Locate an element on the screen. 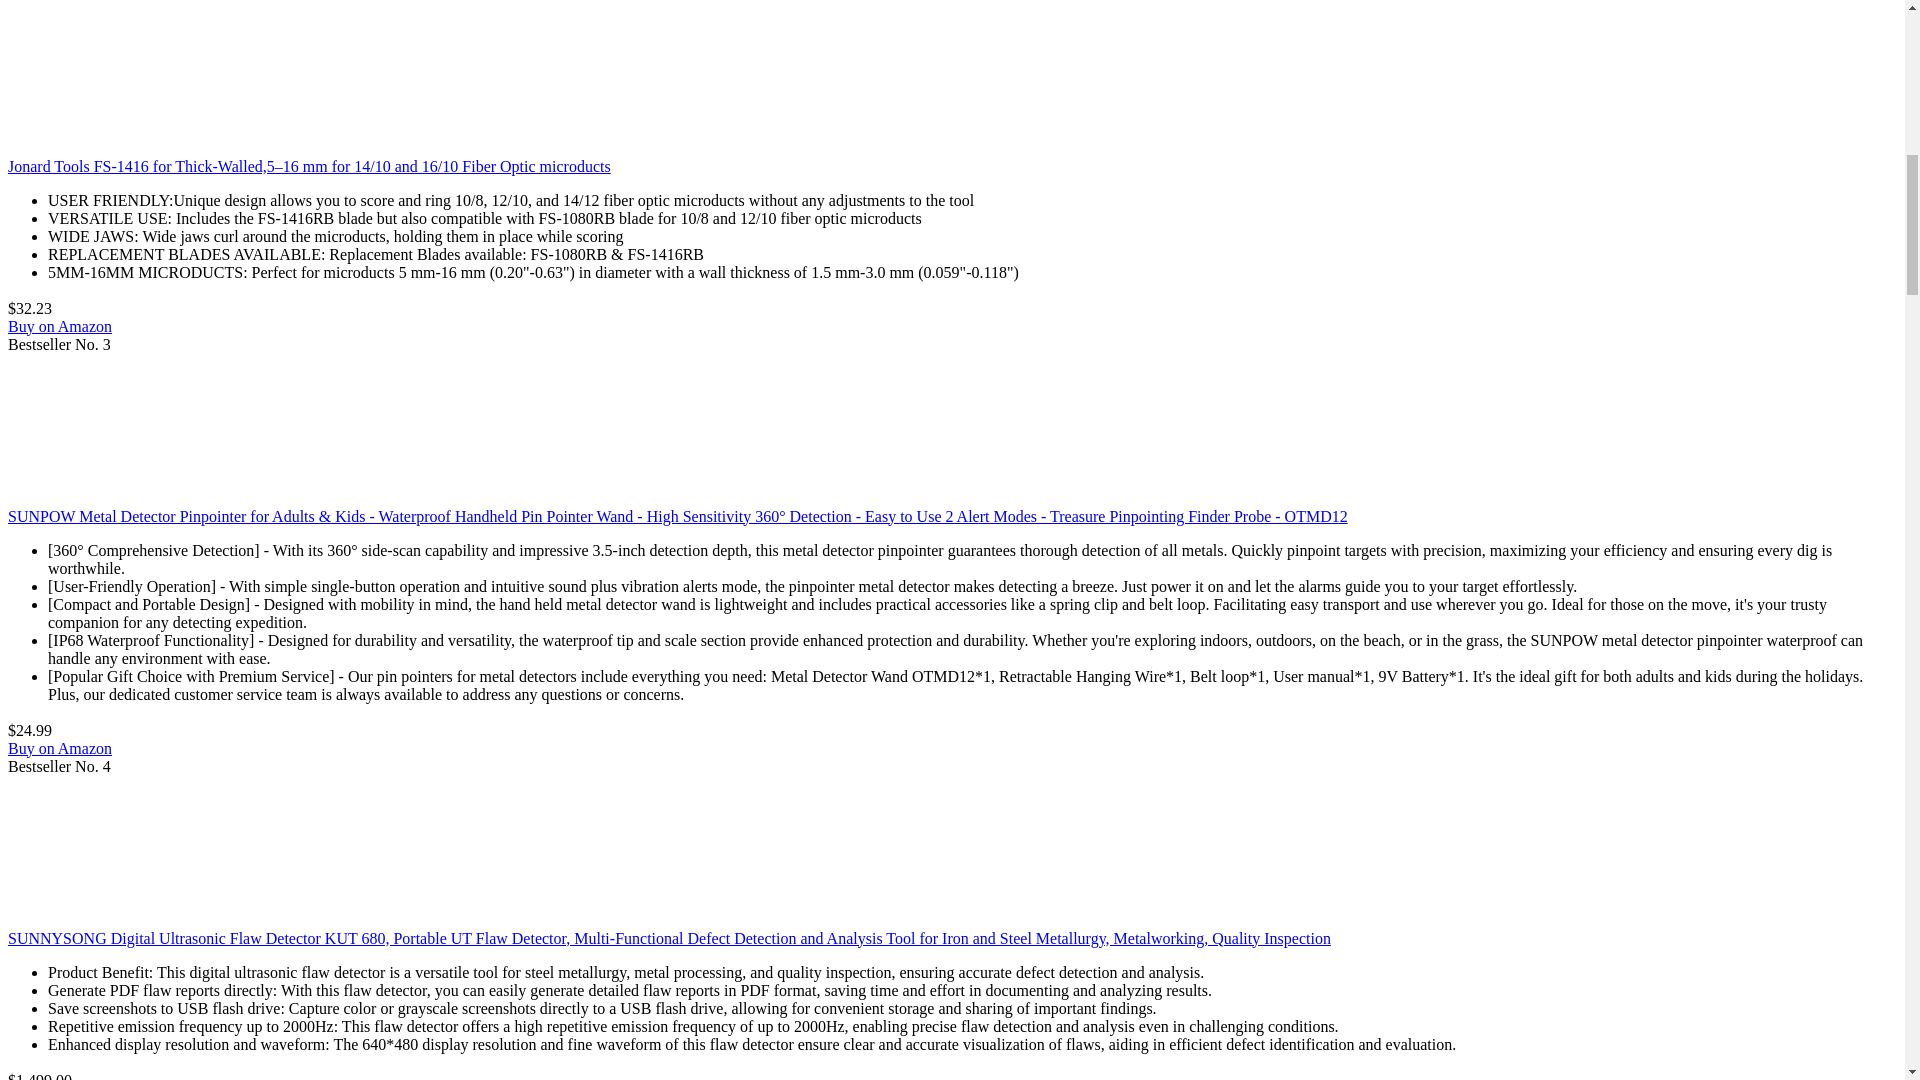 This screenshot has height=1080, width=1920. Buy on Amazon is located at coordinates (59, 326).